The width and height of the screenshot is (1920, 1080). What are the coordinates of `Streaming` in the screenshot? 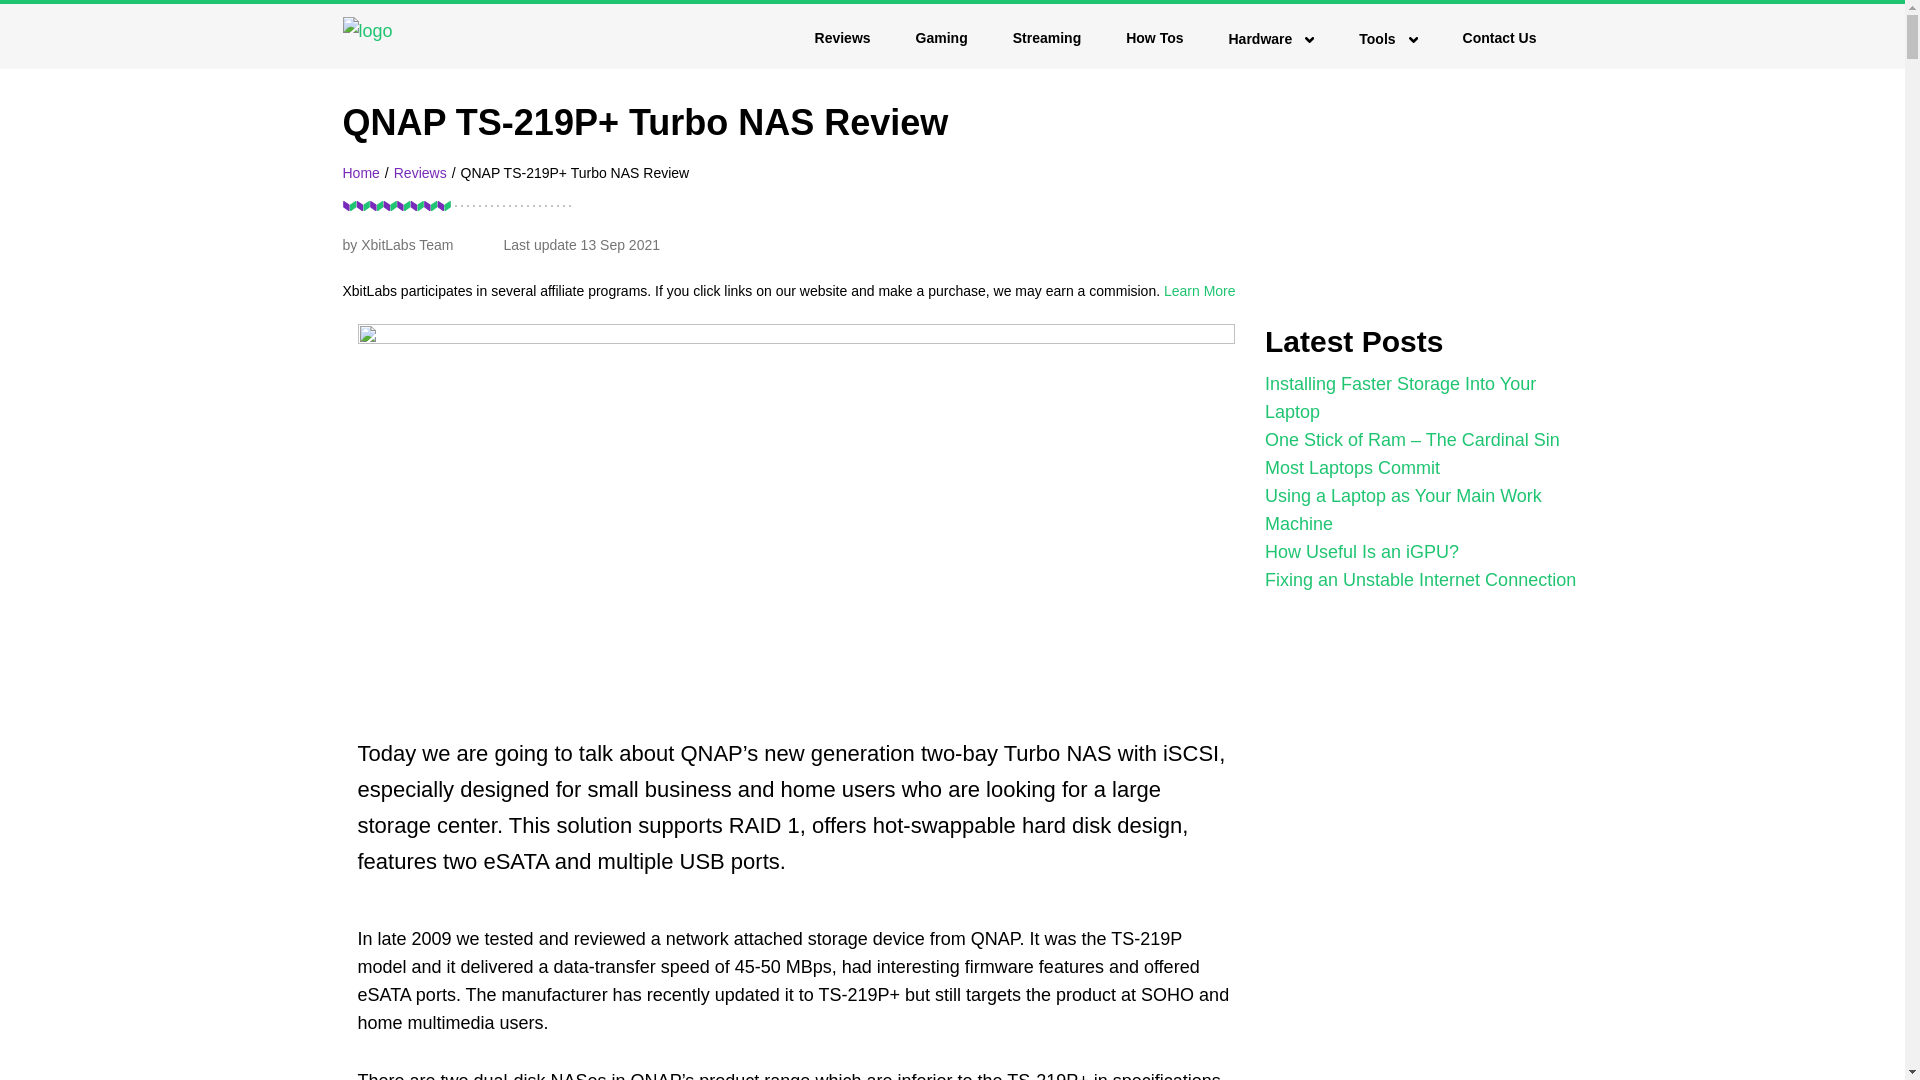 It's located at (1046, 38).